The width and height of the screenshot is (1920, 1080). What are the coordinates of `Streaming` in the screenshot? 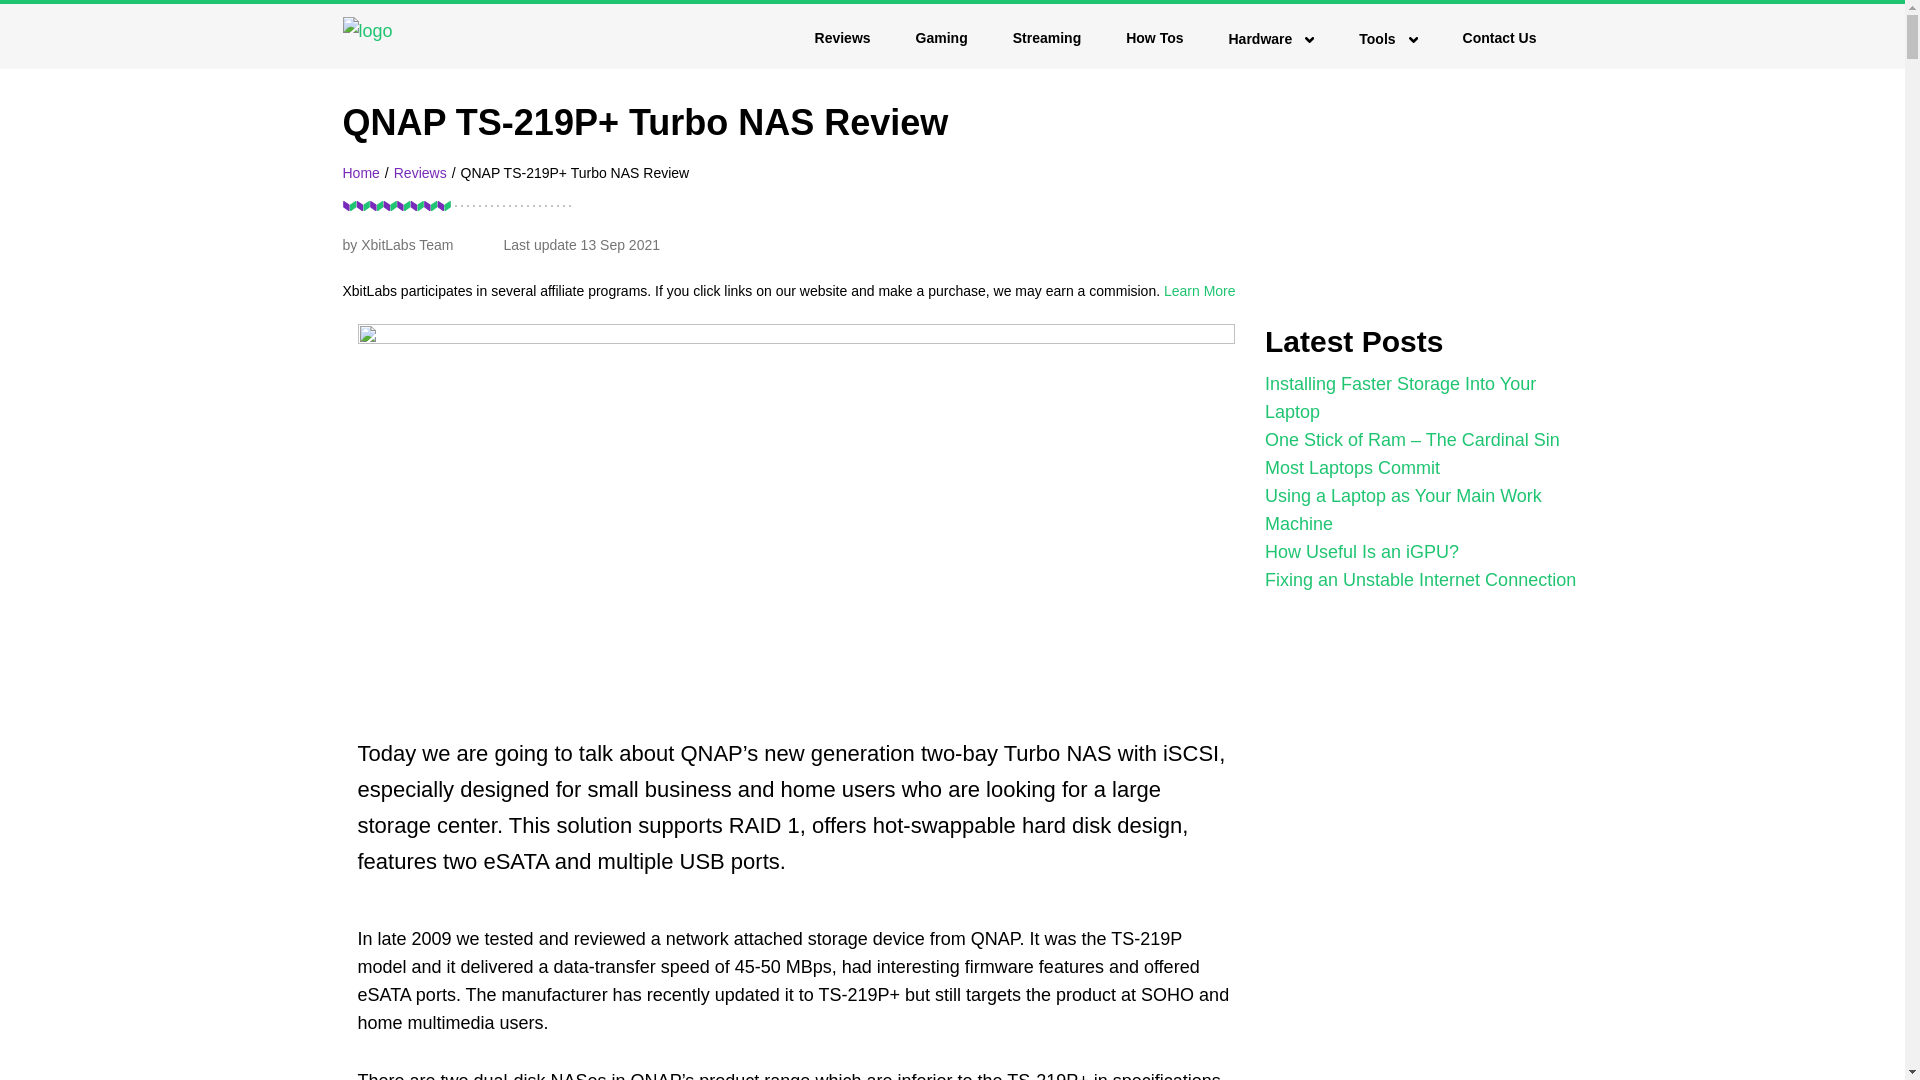 It's located at (1046, 38).